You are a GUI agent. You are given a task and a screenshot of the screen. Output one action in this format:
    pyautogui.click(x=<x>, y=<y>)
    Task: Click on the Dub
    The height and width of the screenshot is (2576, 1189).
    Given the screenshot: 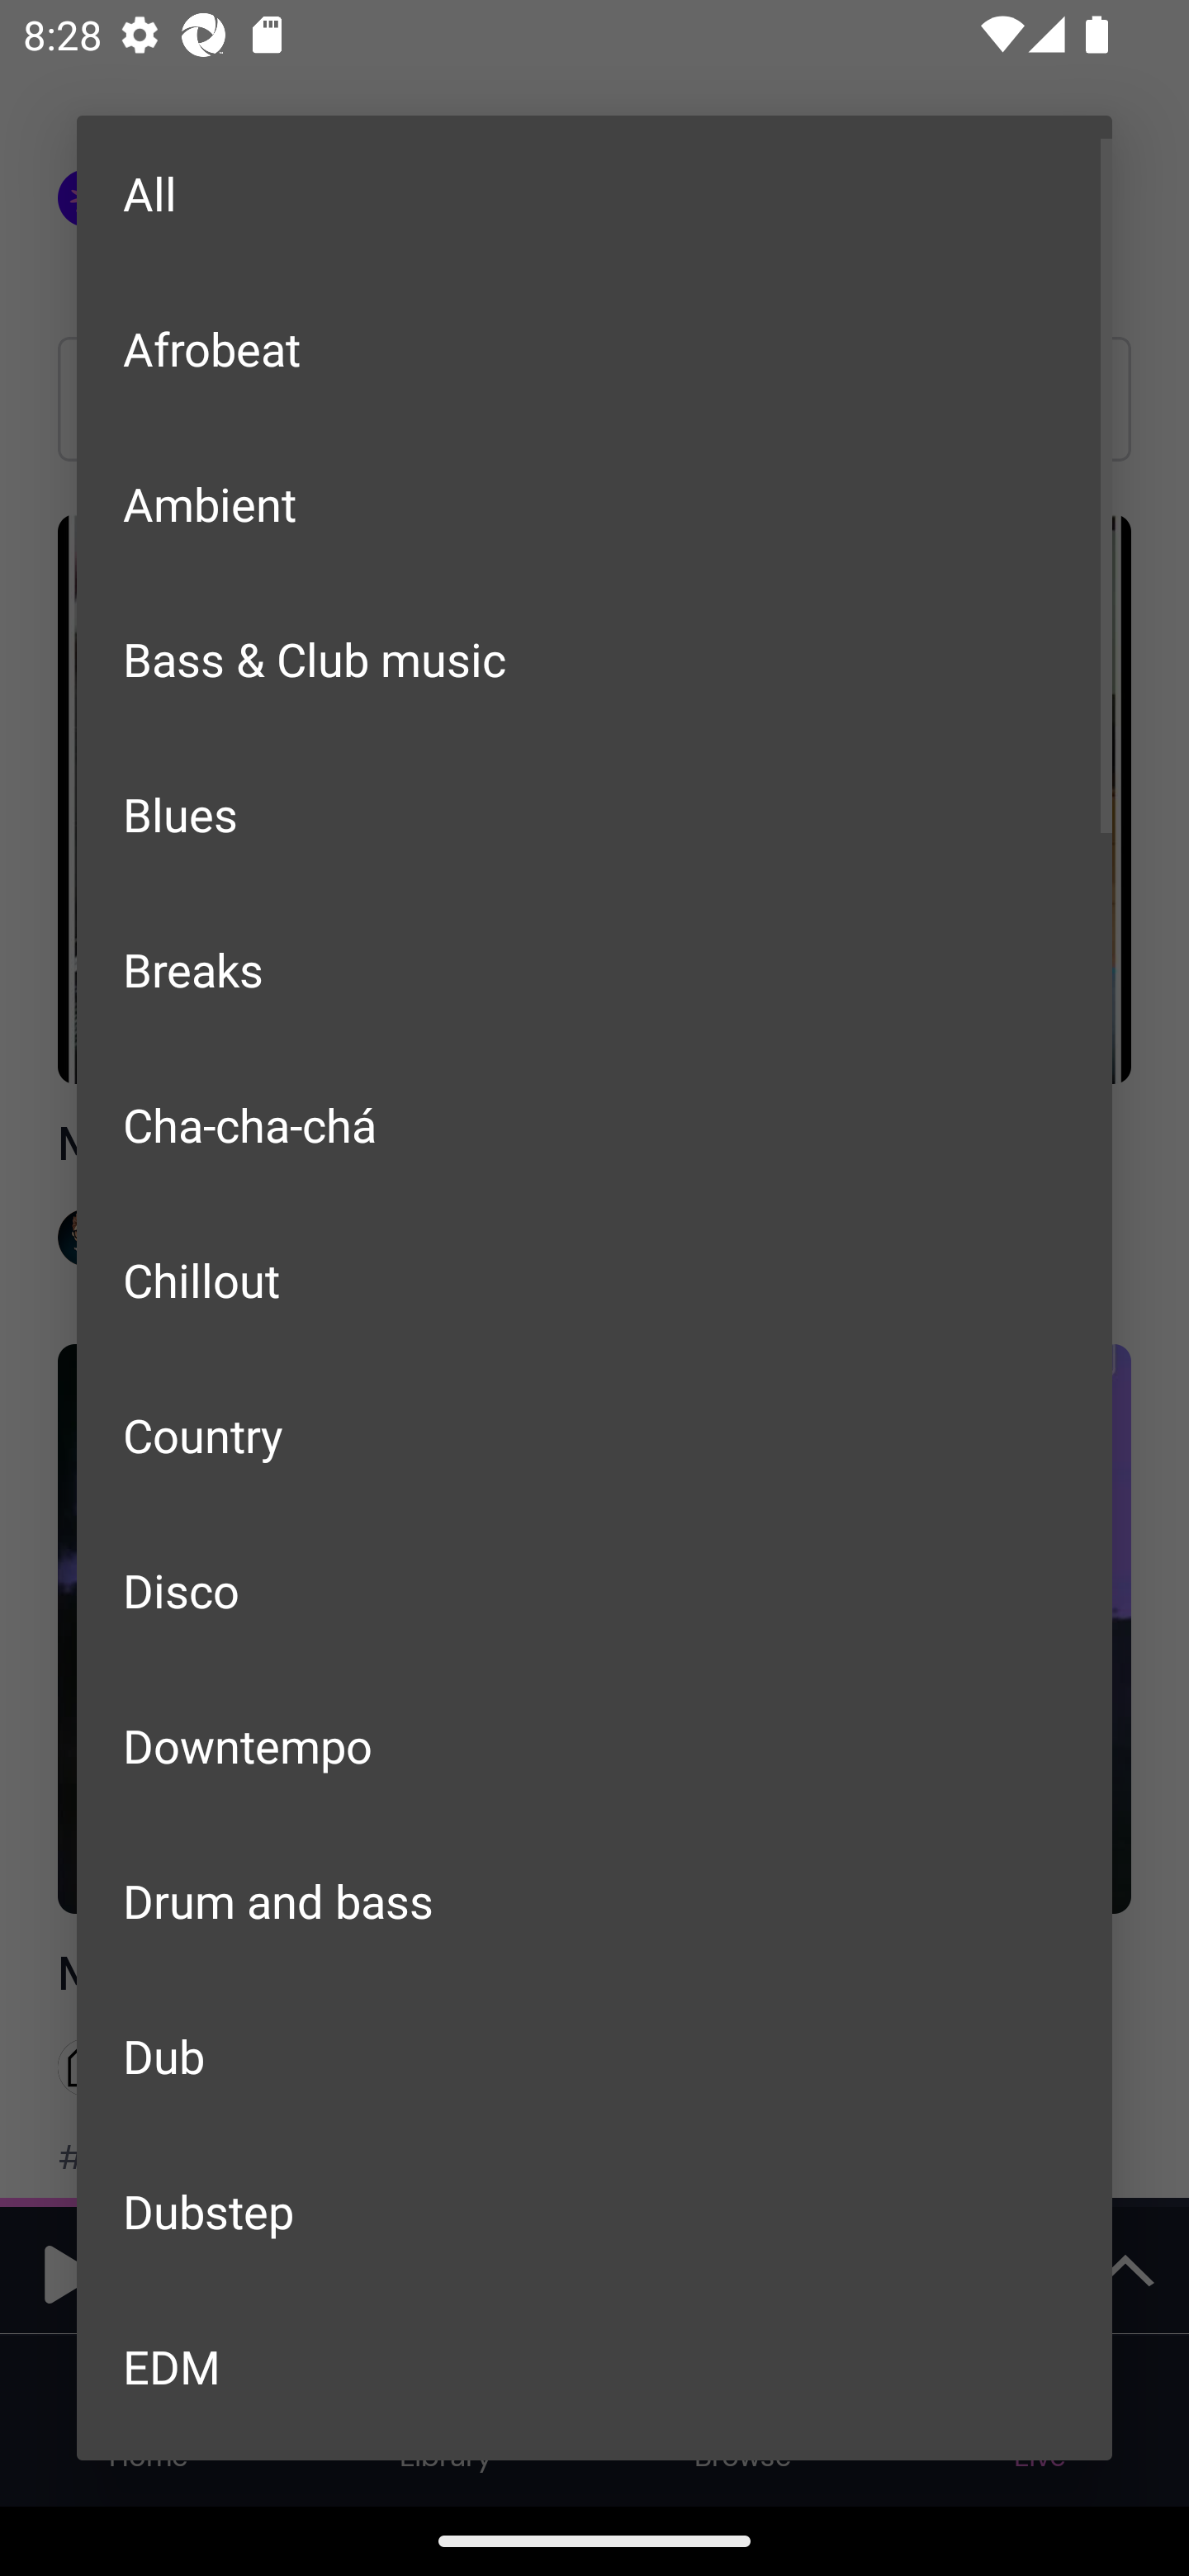 What is the action you would take?
    pyautogui.click(x=594, y=2056)
    